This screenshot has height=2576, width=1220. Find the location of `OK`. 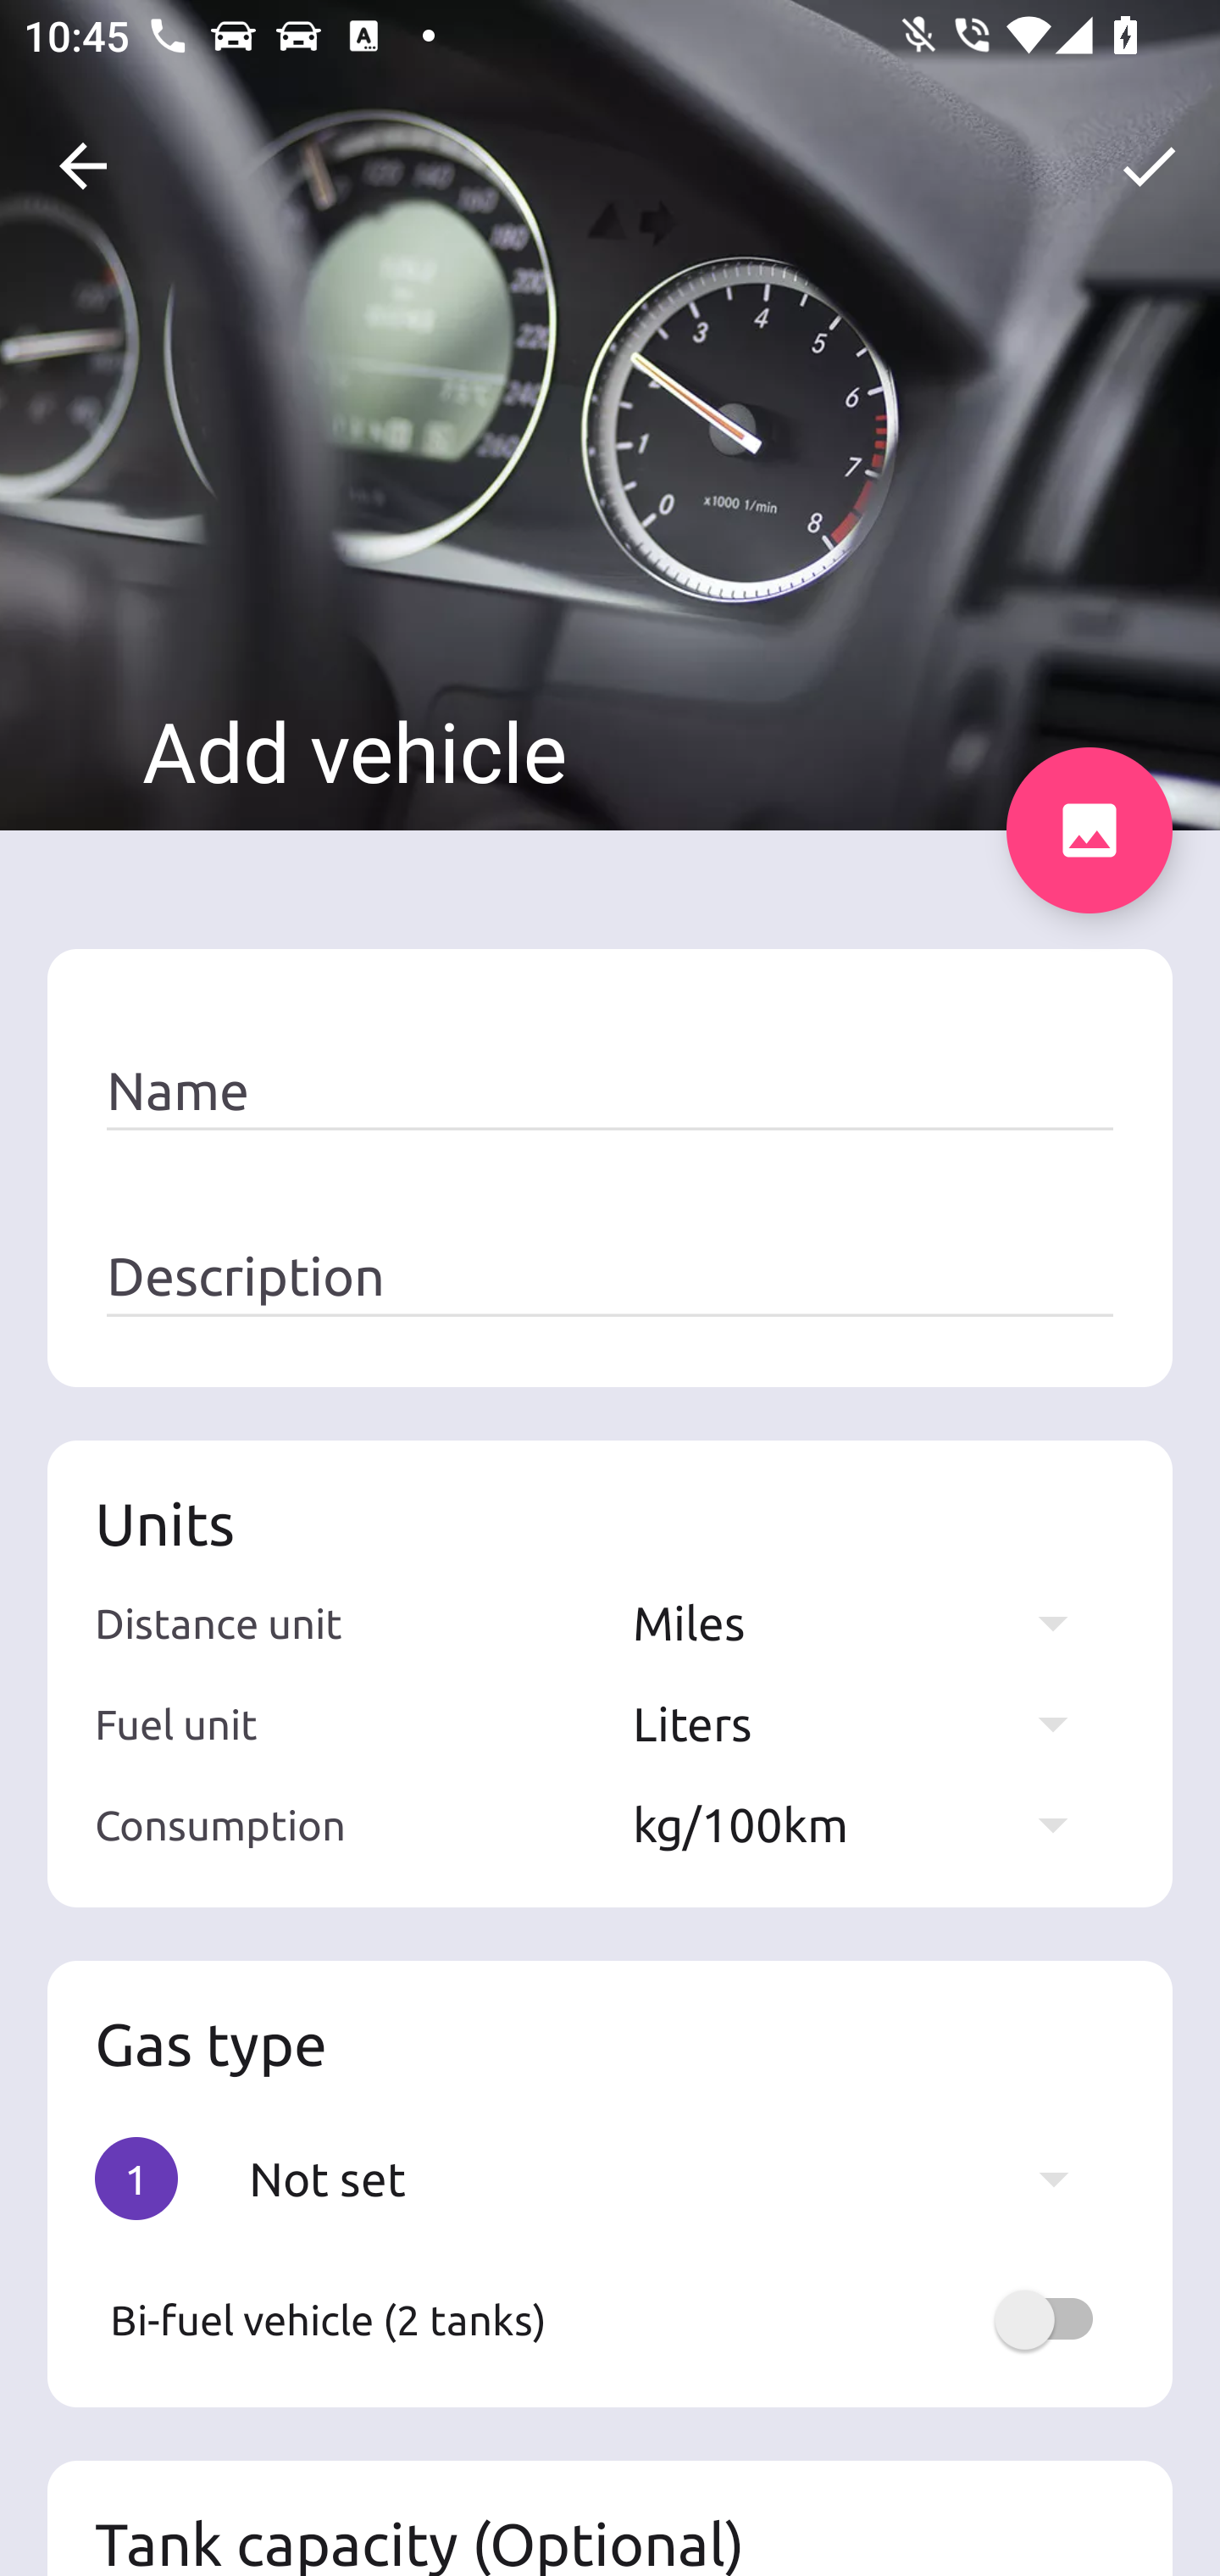

OK is located at coordinates (1149, 166).